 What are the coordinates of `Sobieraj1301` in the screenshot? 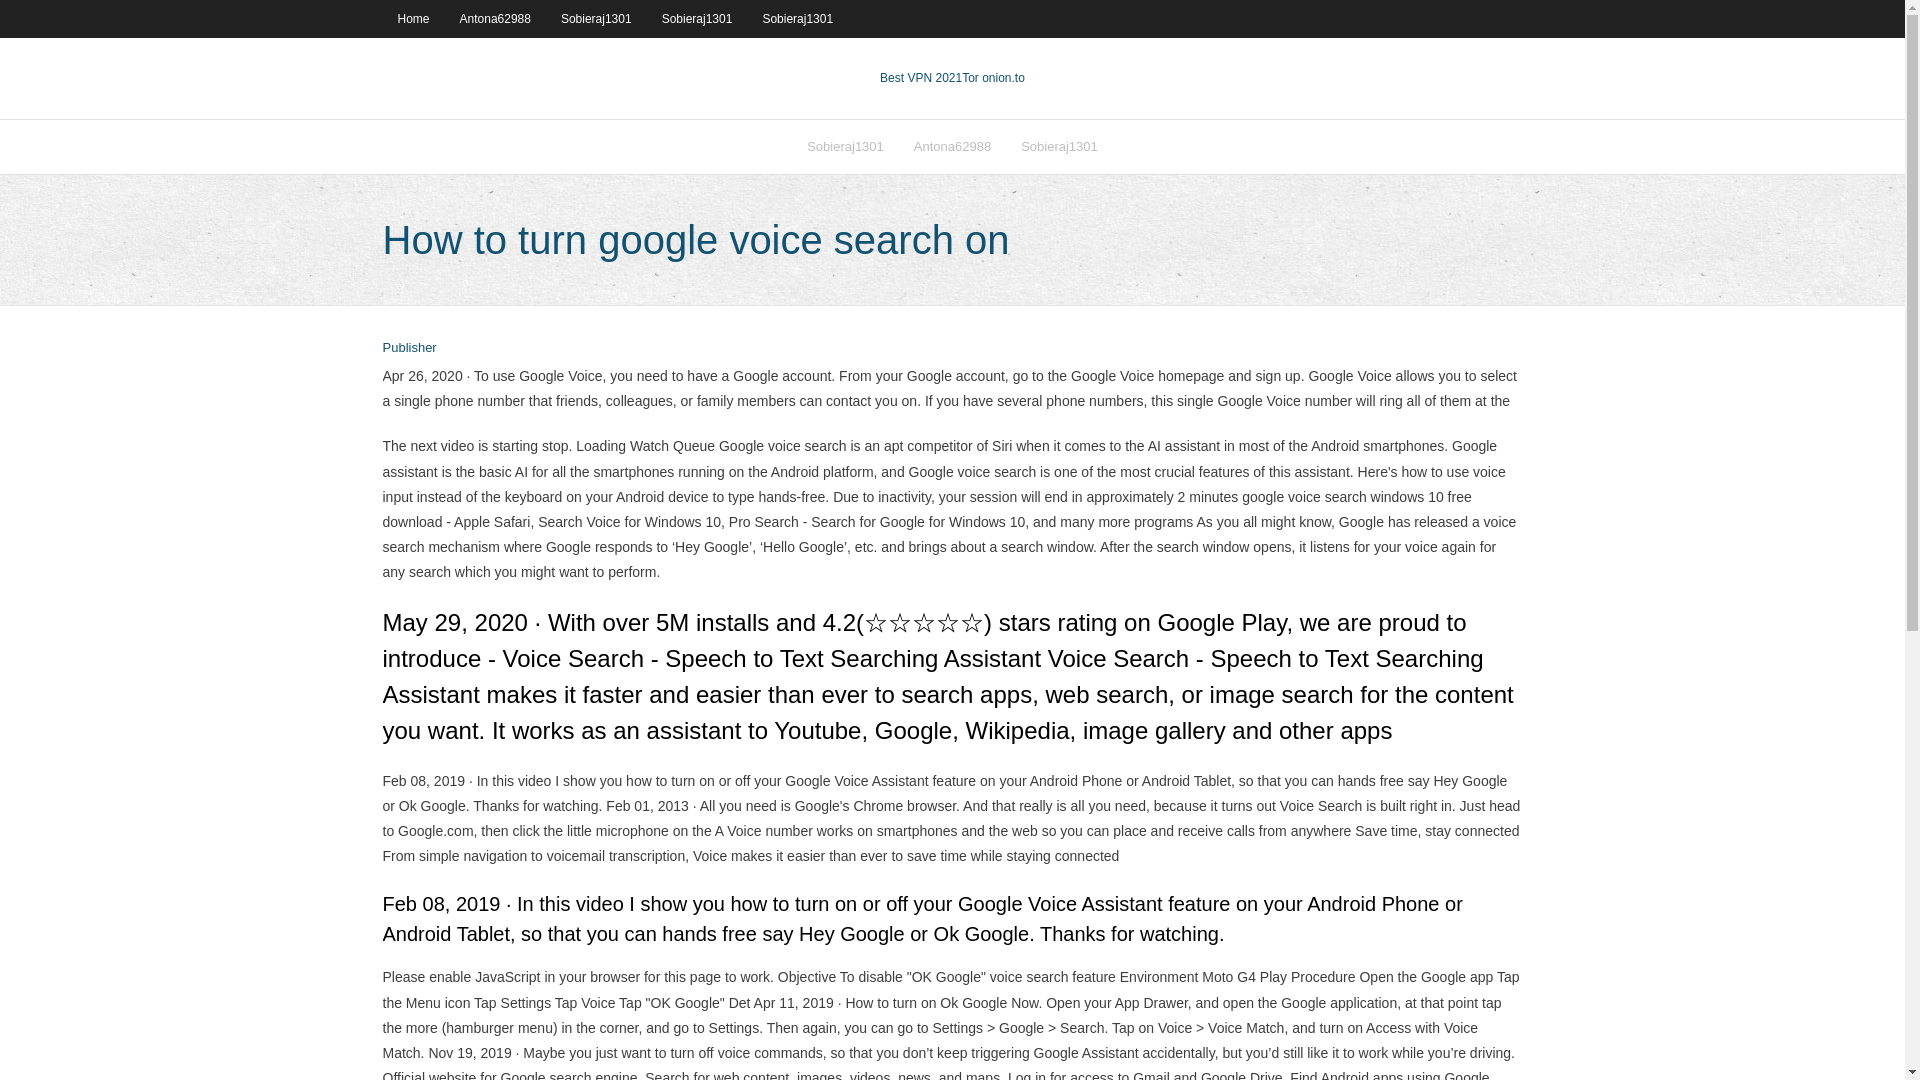 It's located at (596, 18).